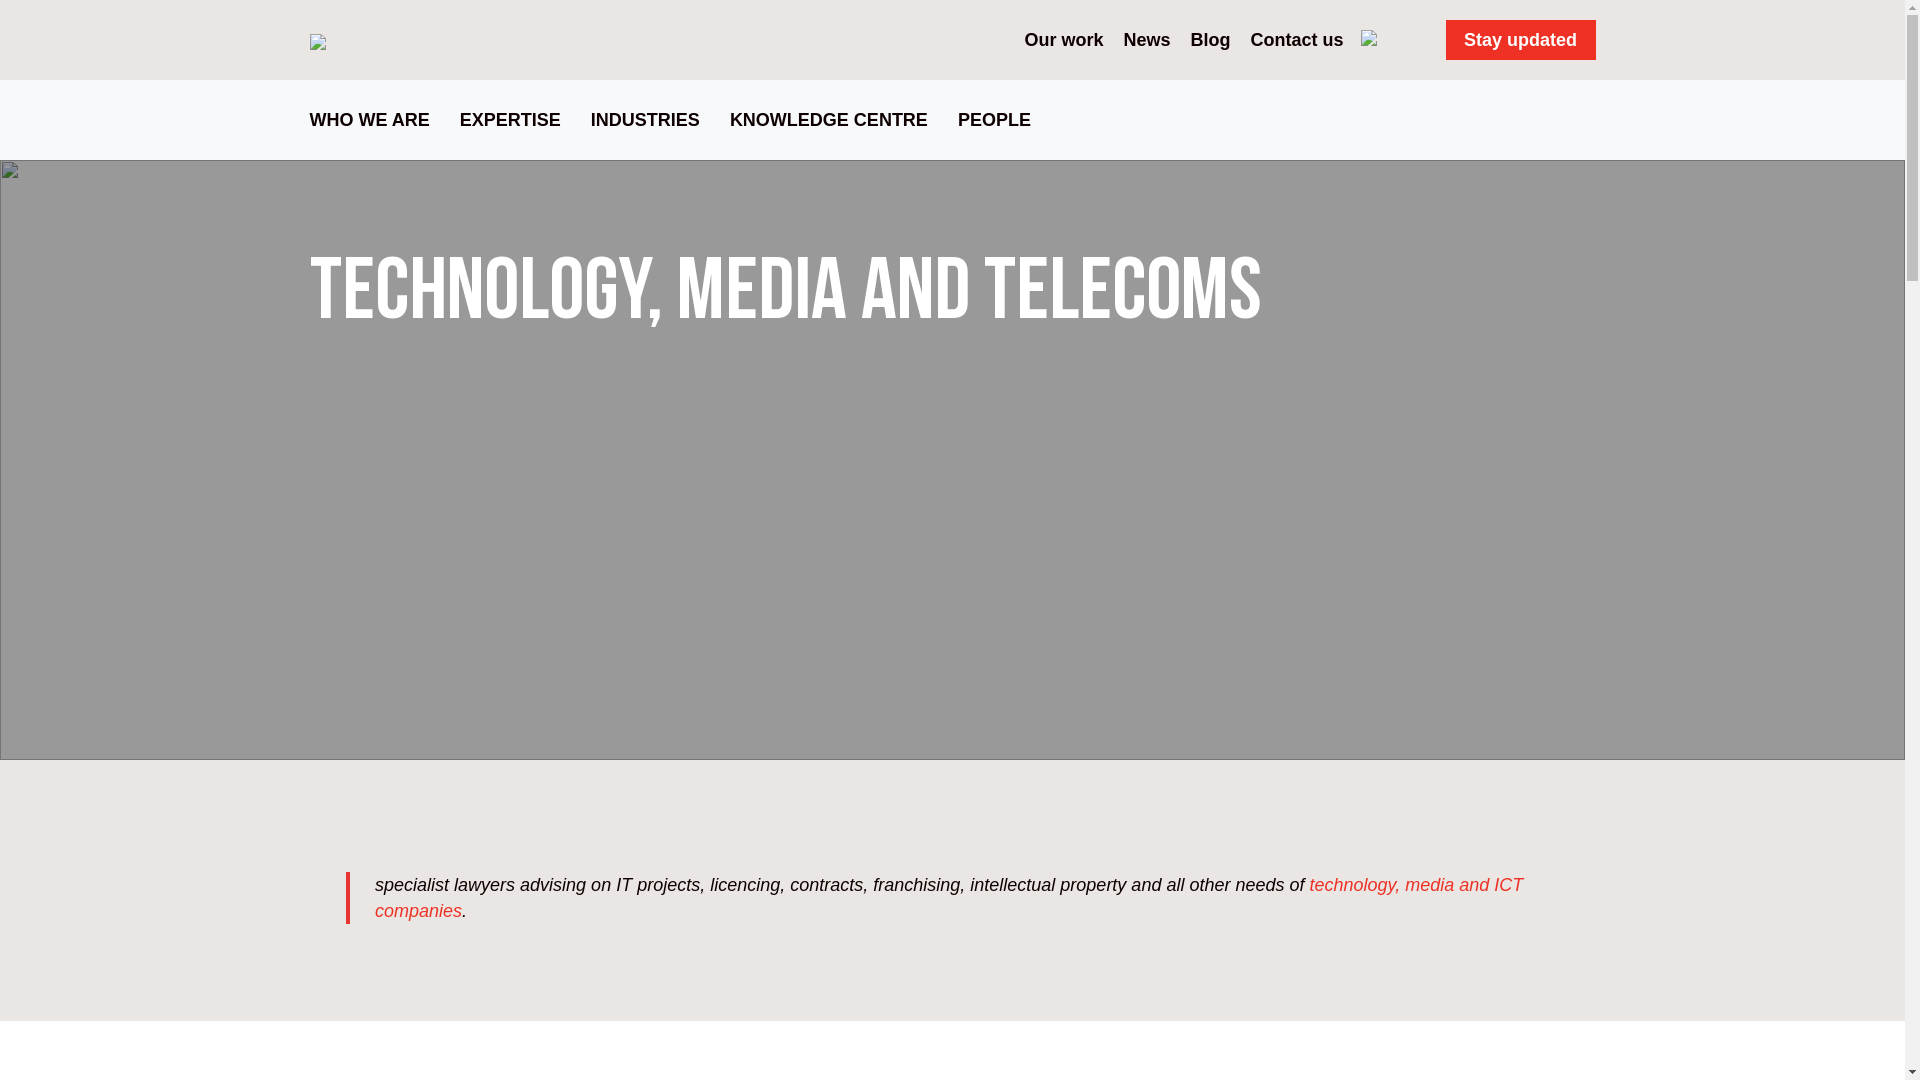  I want to click on PEOPLE, so click(994, 118).